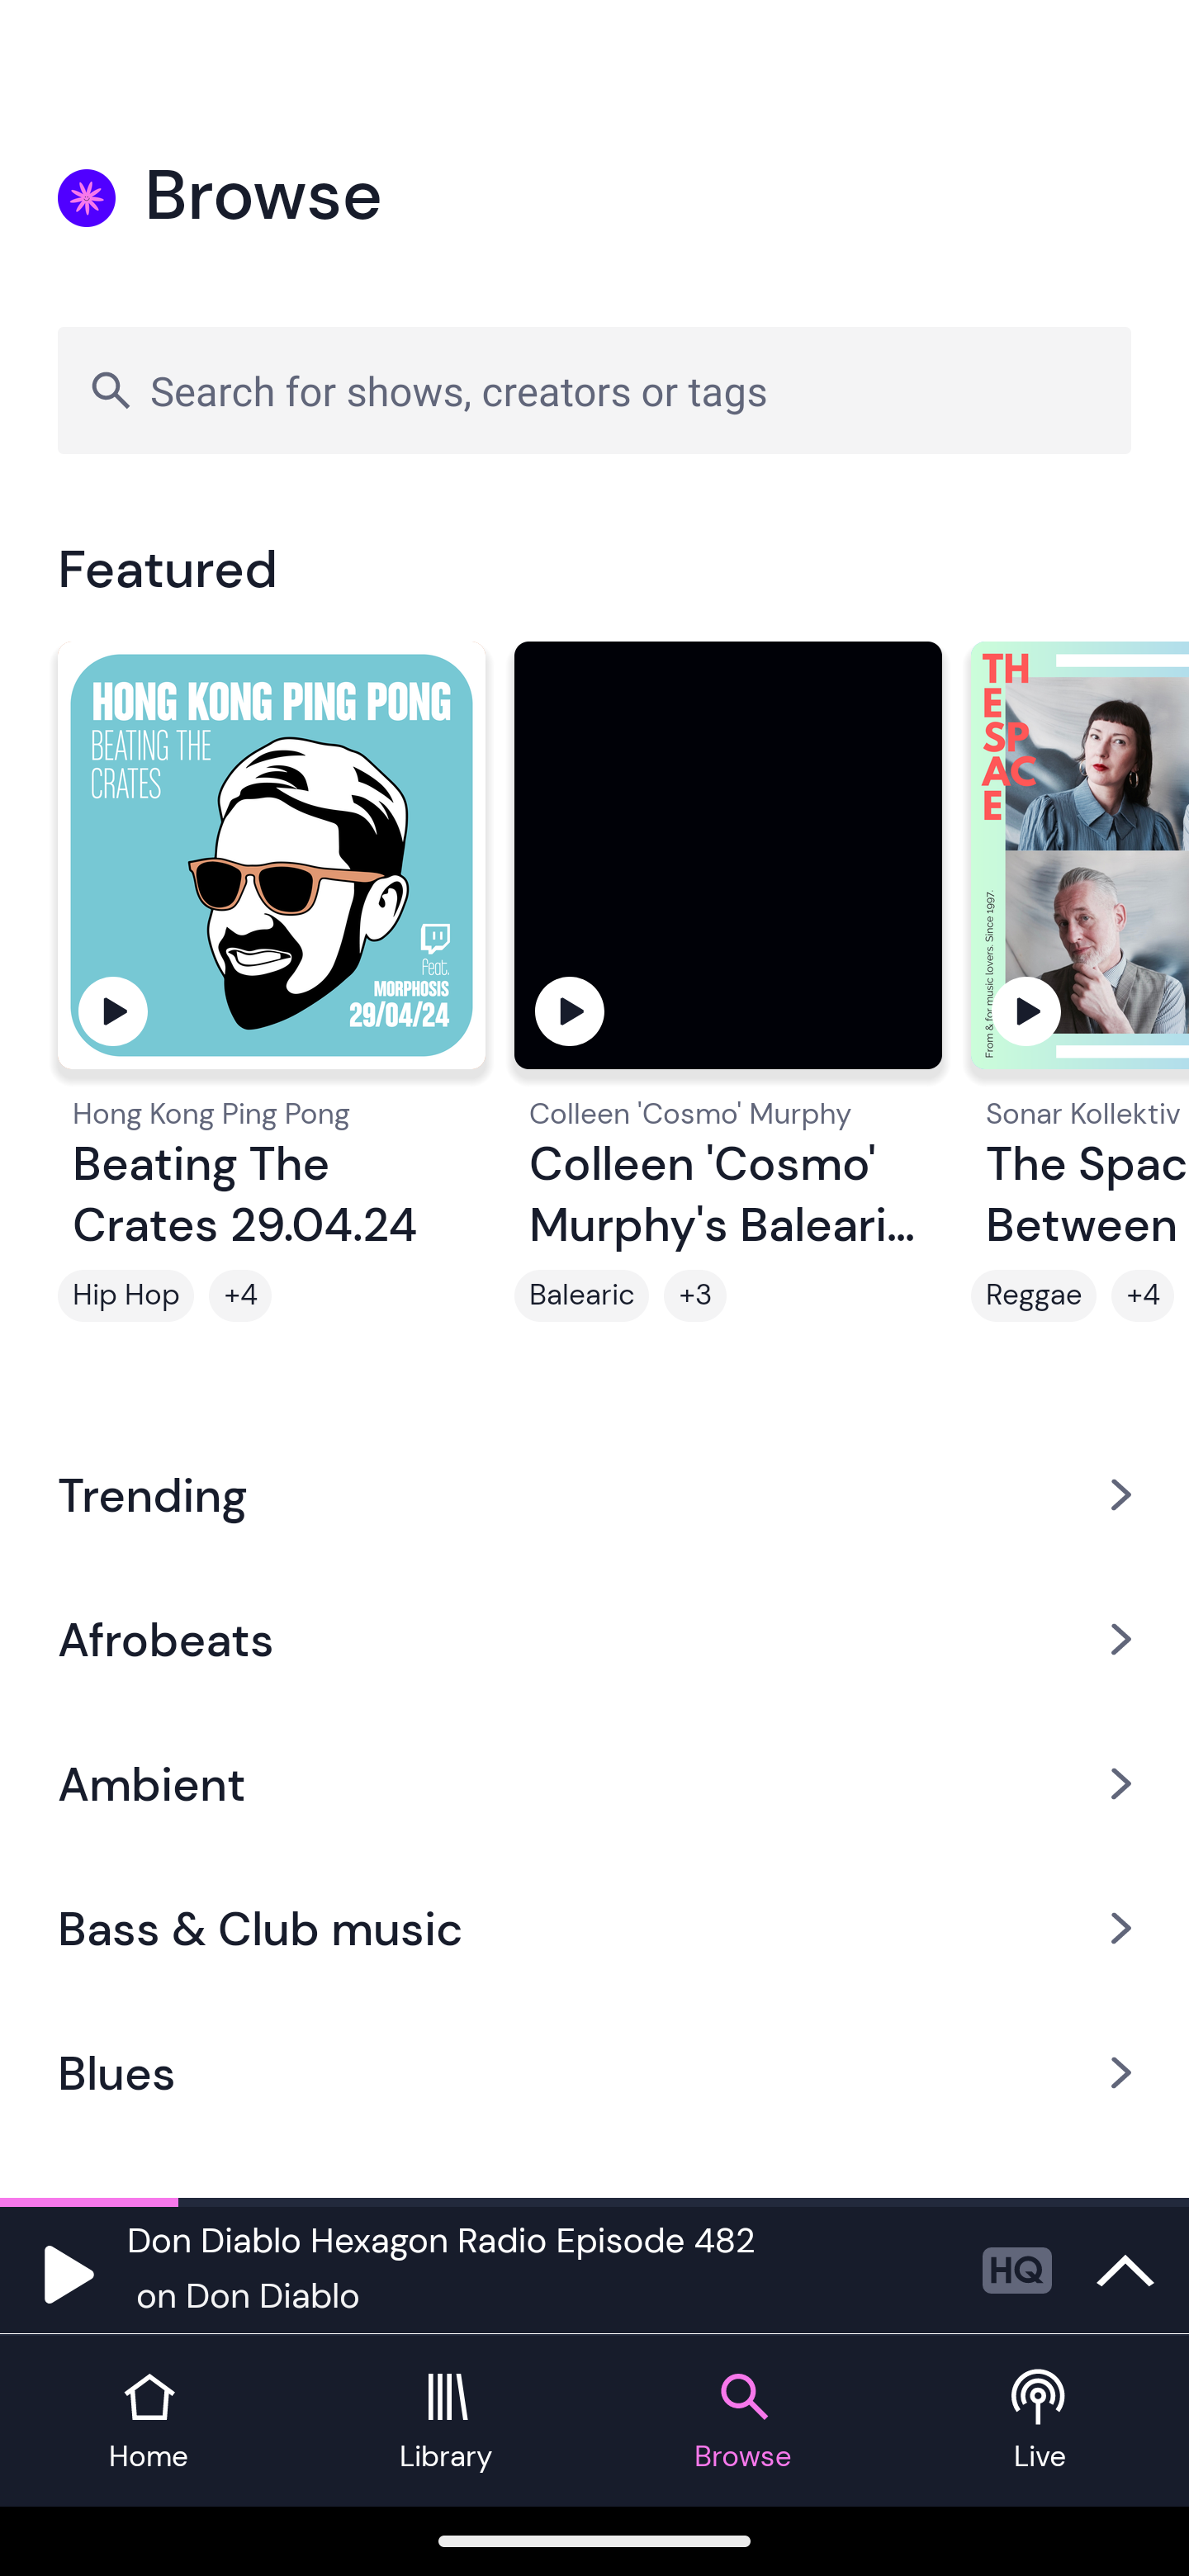 This screenshot has height=2576, width=1189. Describe the element at coordinates (581, 1295) in the screenshot. I see `Balearic` at that location.